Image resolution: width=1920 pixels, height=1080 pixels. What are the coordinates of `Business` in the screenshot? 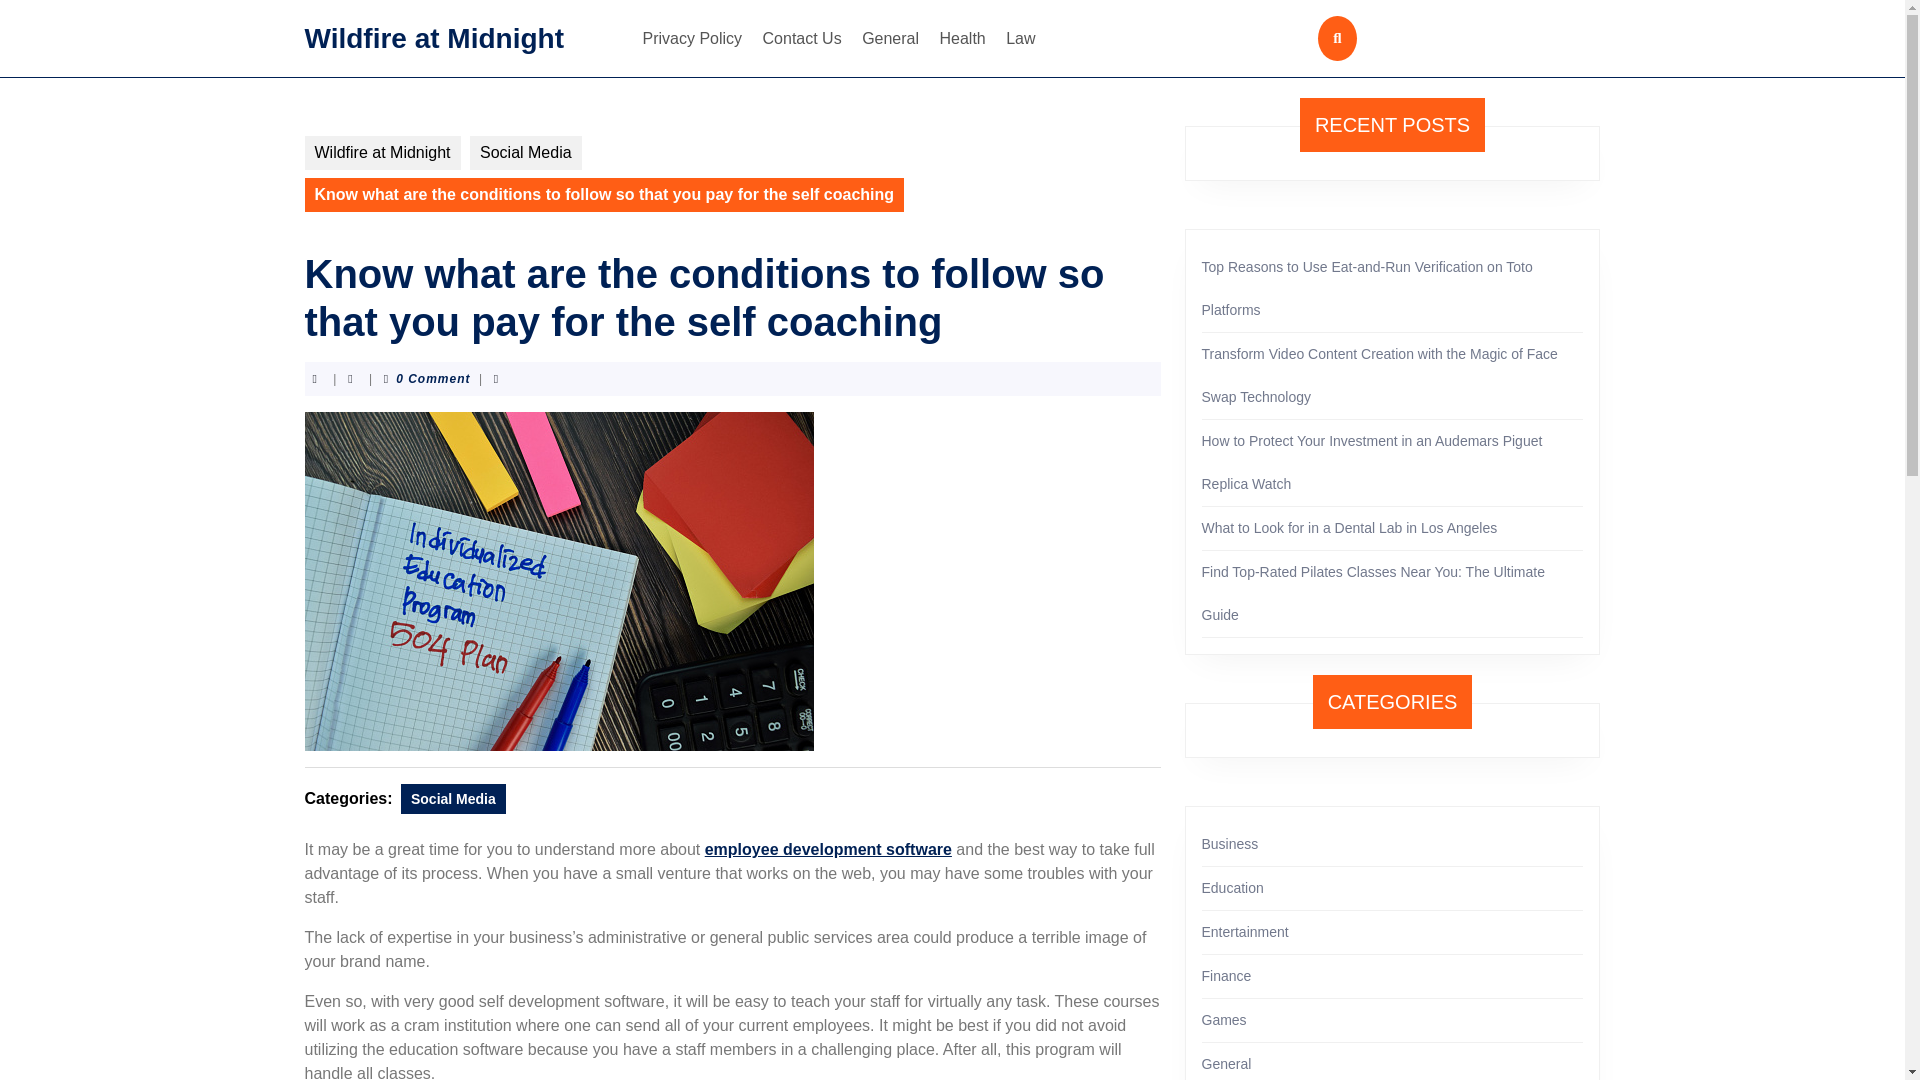 It's located at (1230, 844).